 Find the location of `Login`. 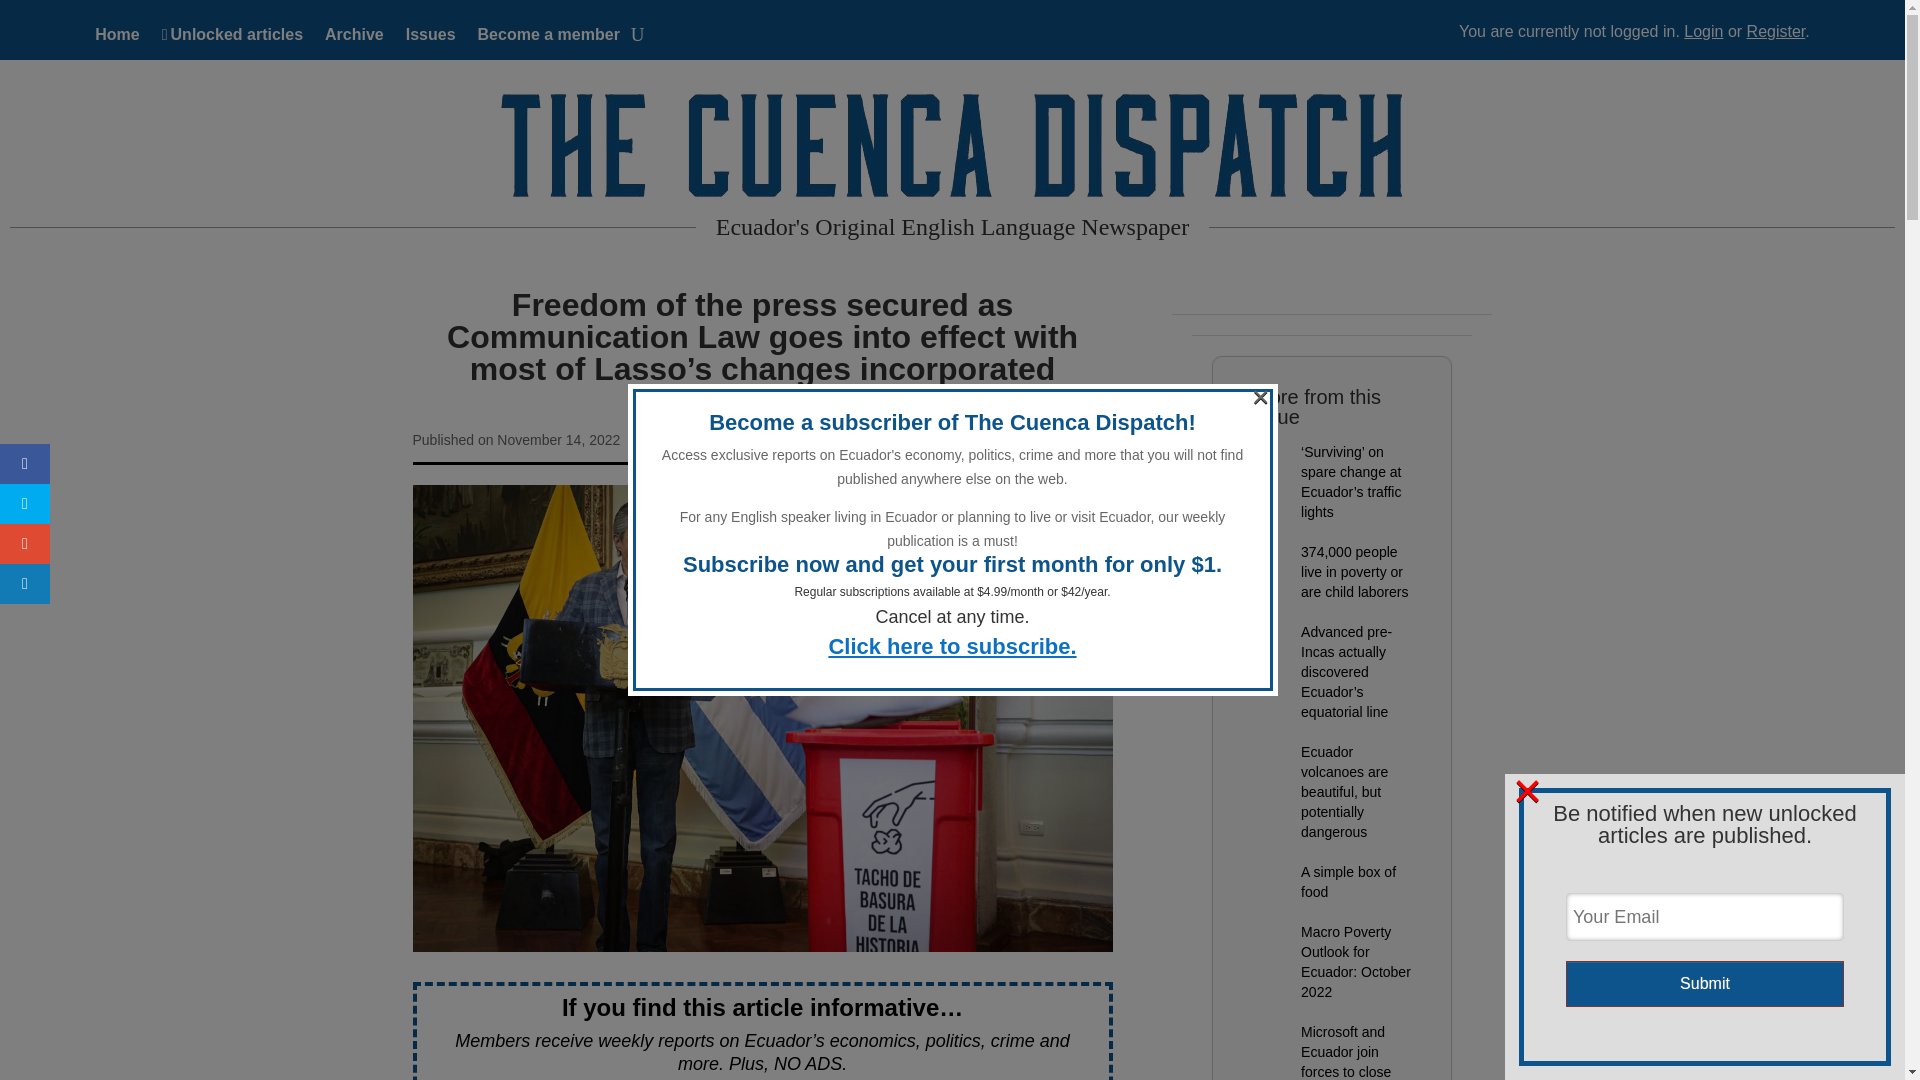

Login is located at coordinates (1702, 30).